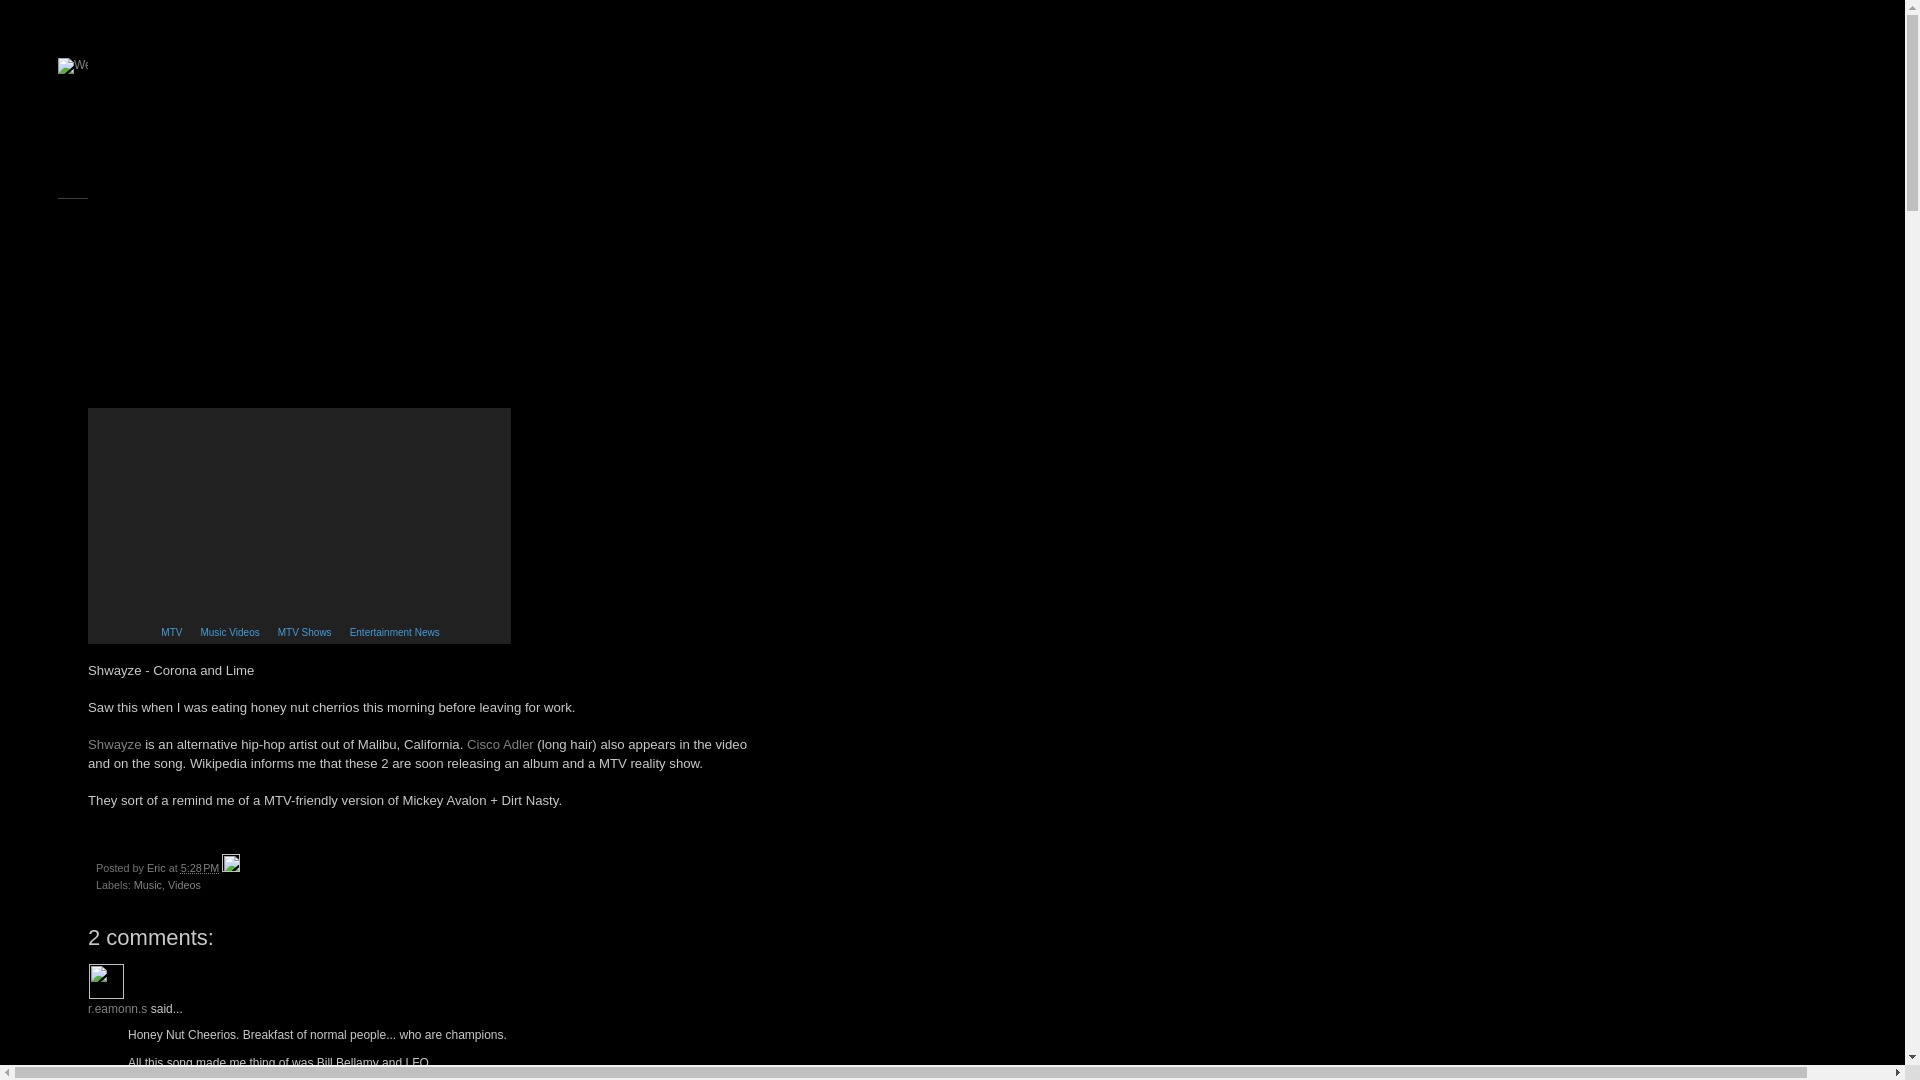 The height and width of the screenshot is (1080, 1920). I want to click on Music Videos, so click(226, 632).